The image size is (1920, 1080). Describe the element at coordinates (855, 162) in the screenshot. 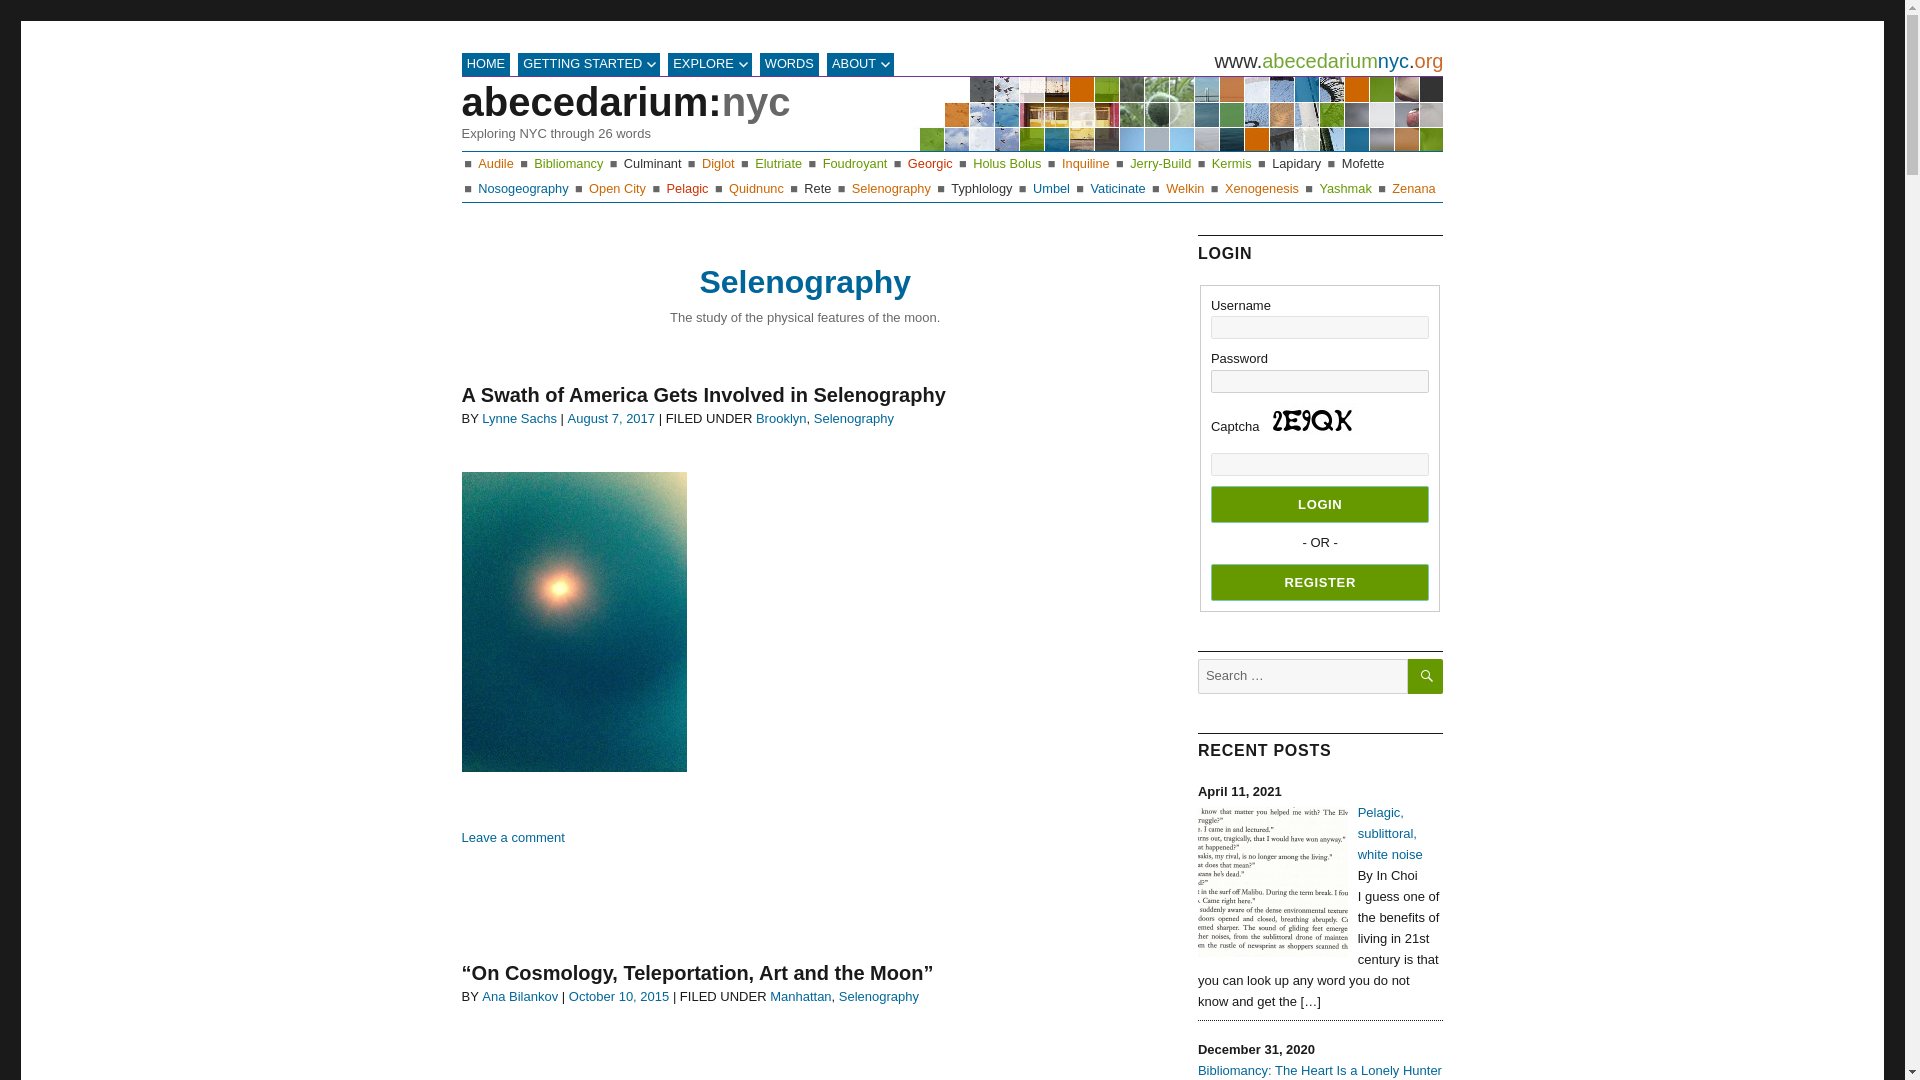

I see `Dazzling or stunning in effect.` at that location.